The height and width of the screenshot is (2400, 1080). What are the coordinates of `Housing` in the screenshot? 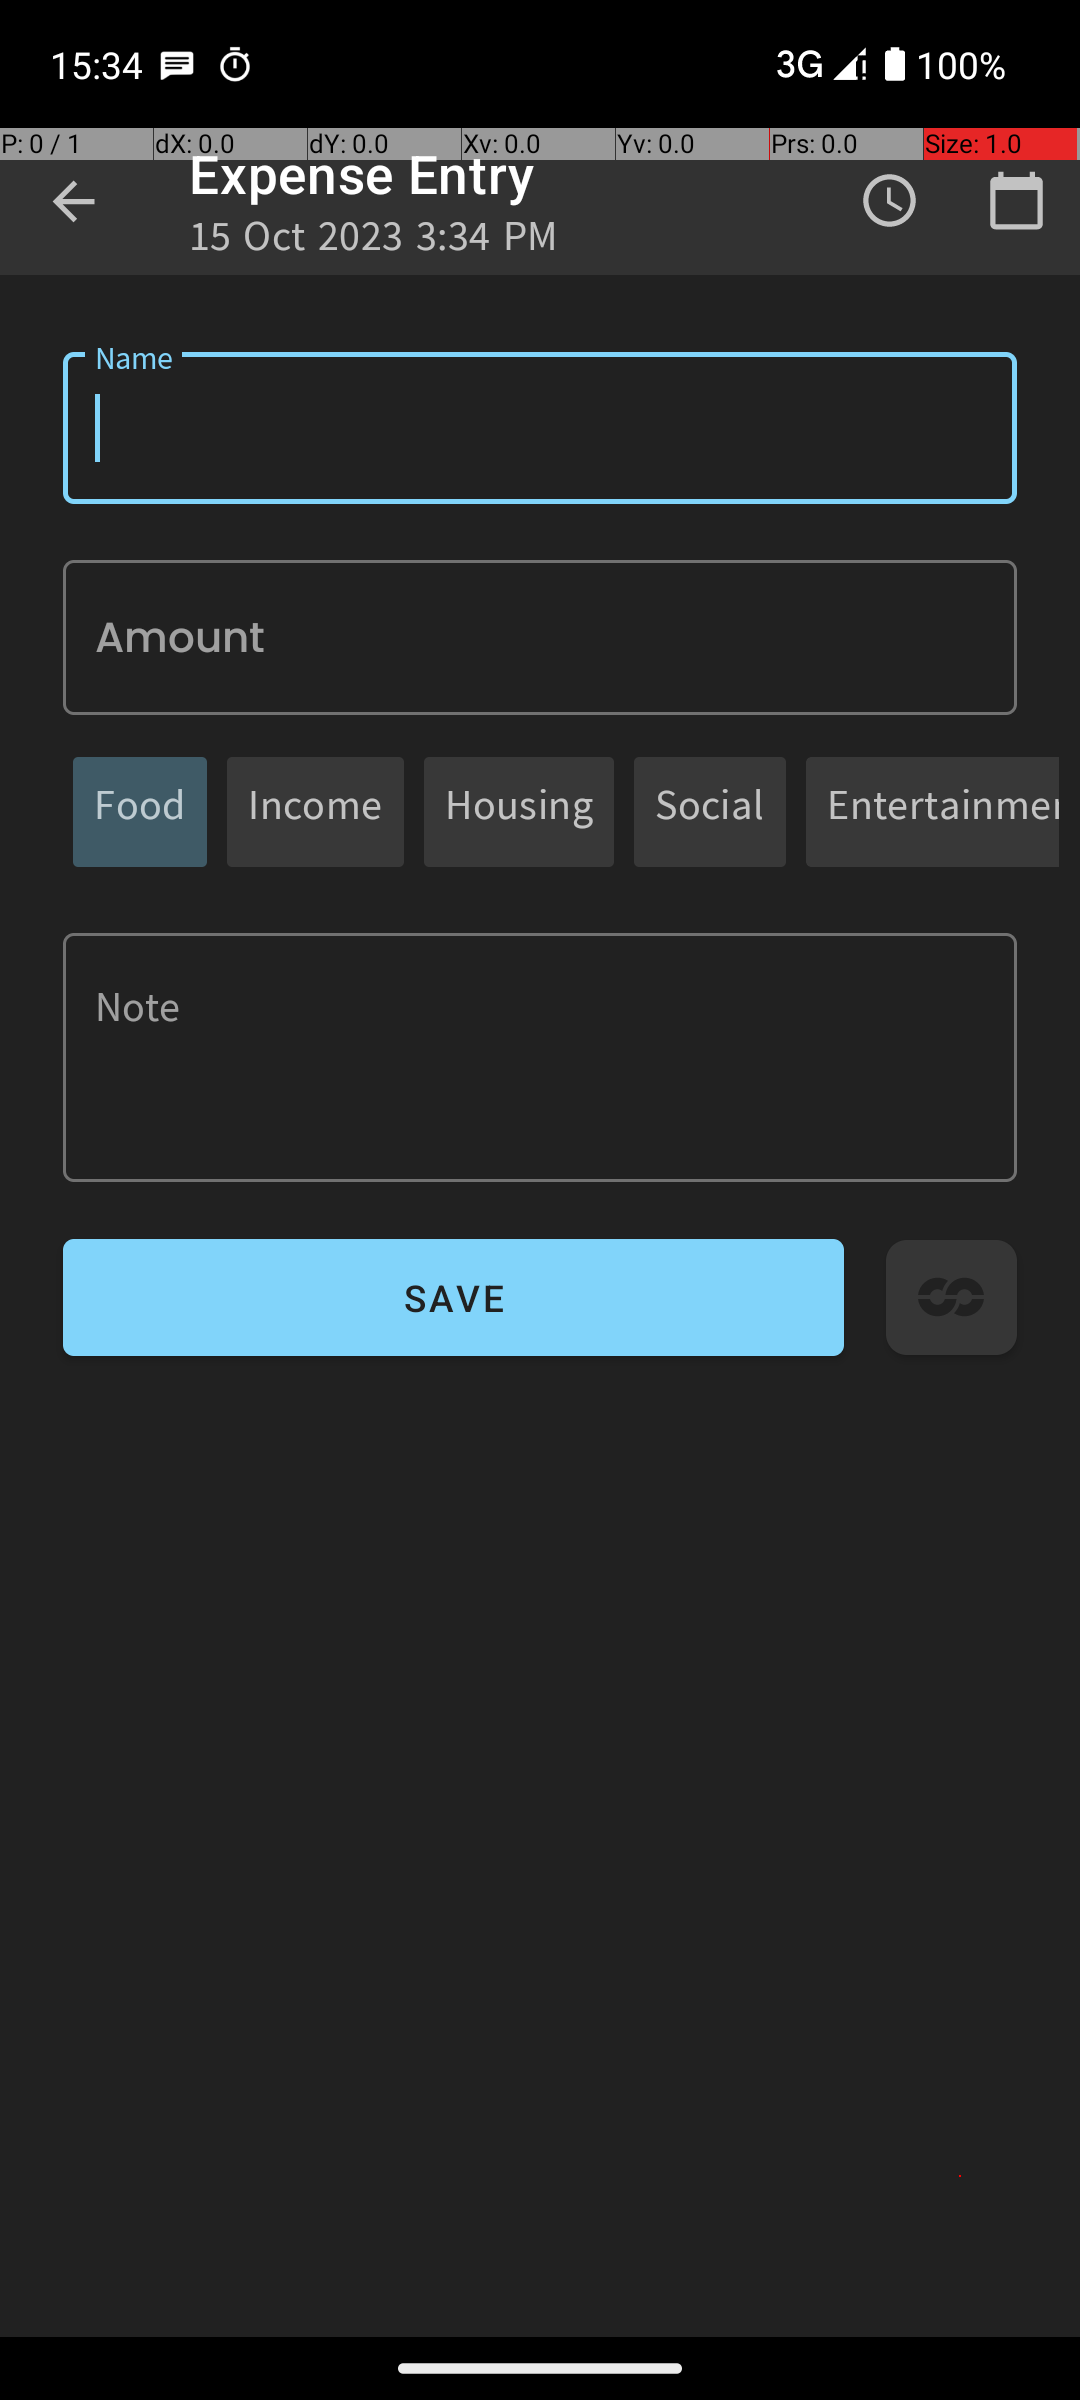 It's located at (519, 812).